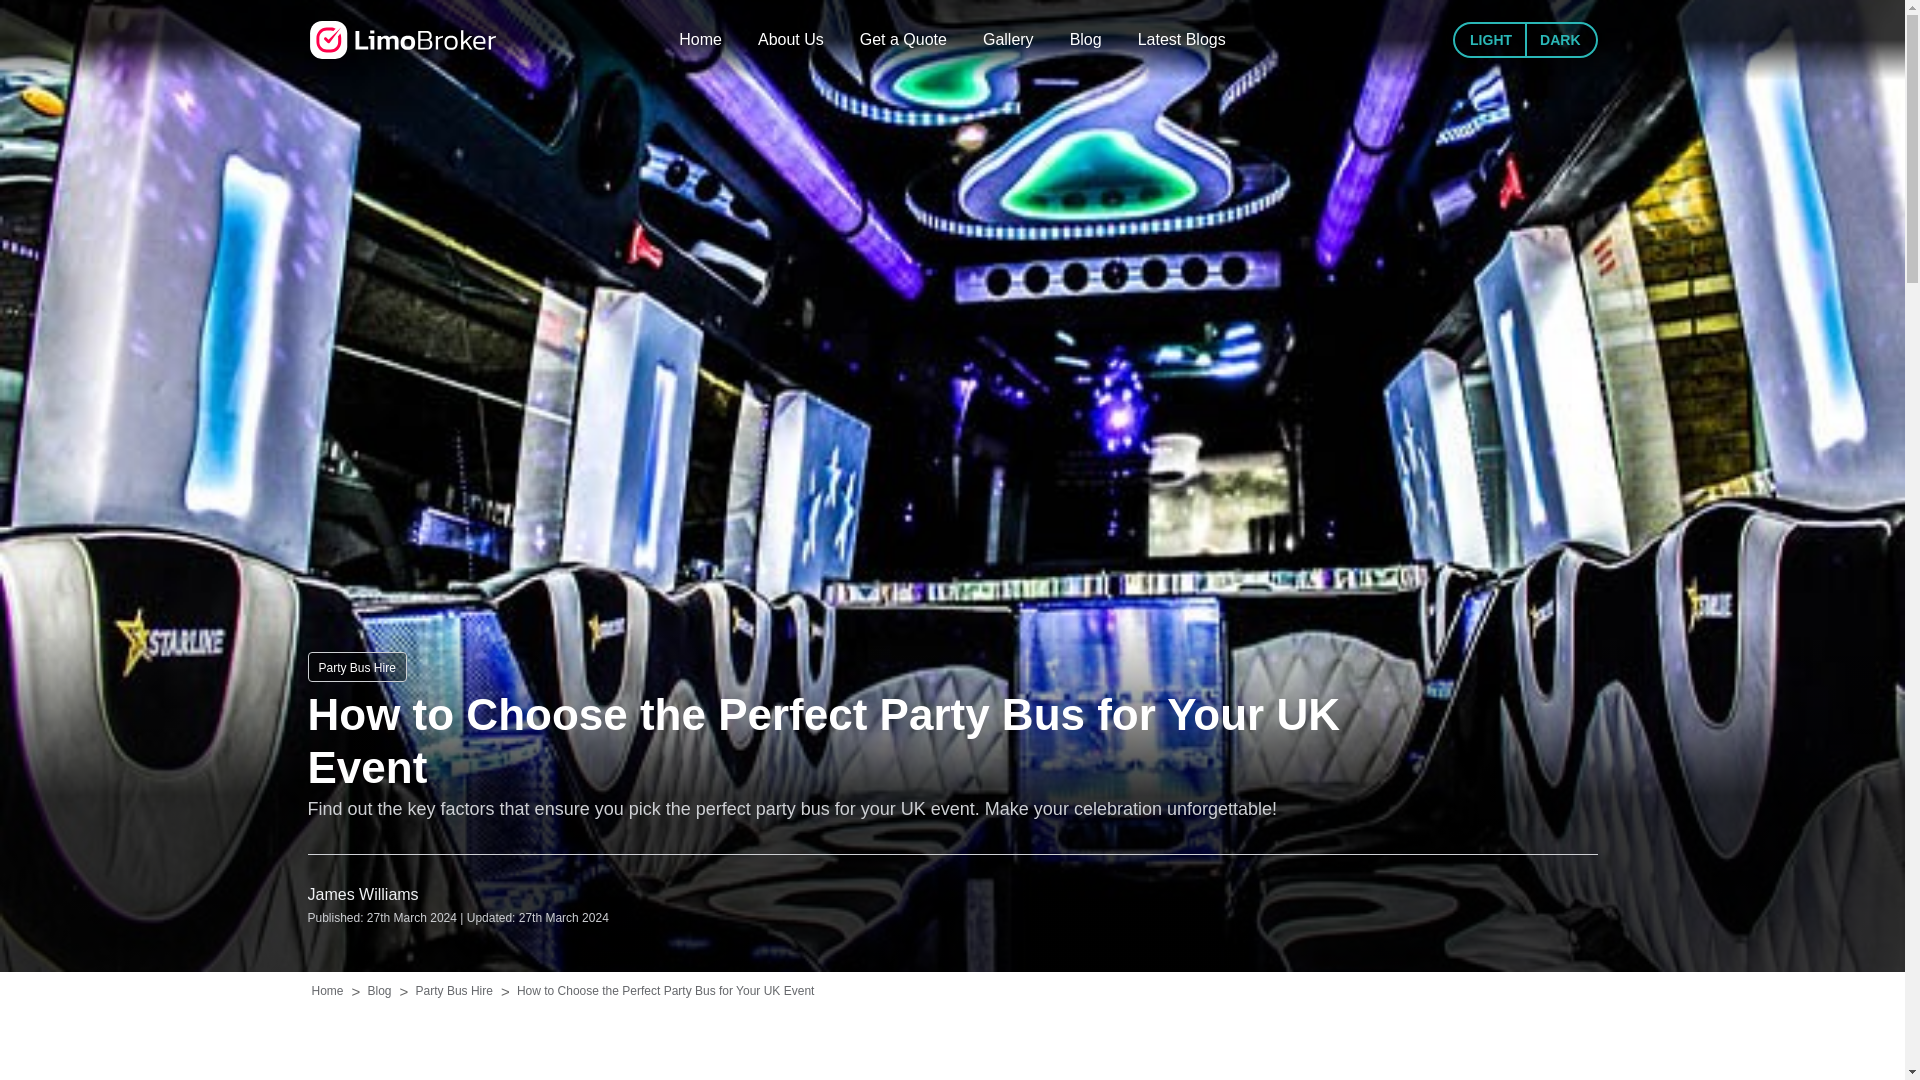  Describe the element at coordinates (903, 40) in the screenshot. I see `Get a Quote` at that location.